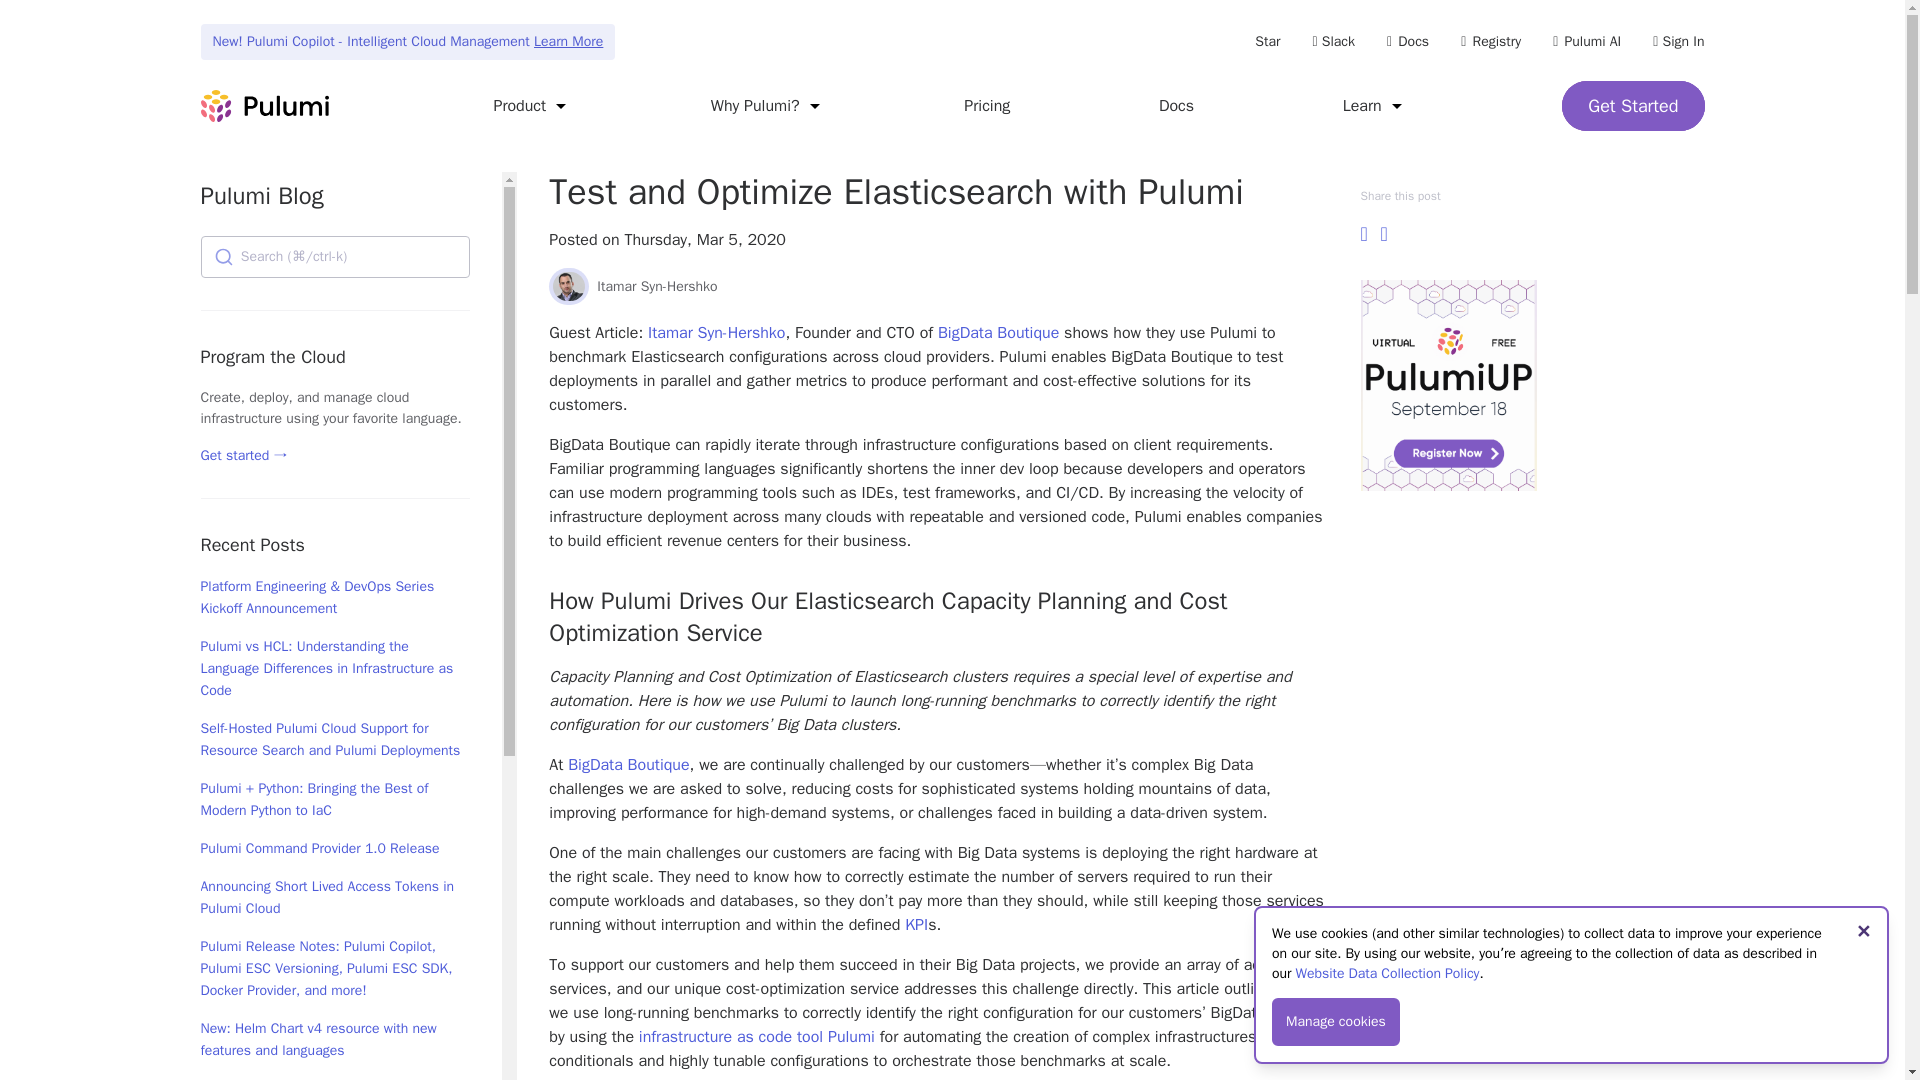  What do you see at coordinates (1268, 41) in the screenshot?
I see `Star` at bounding box center [1268, 41].